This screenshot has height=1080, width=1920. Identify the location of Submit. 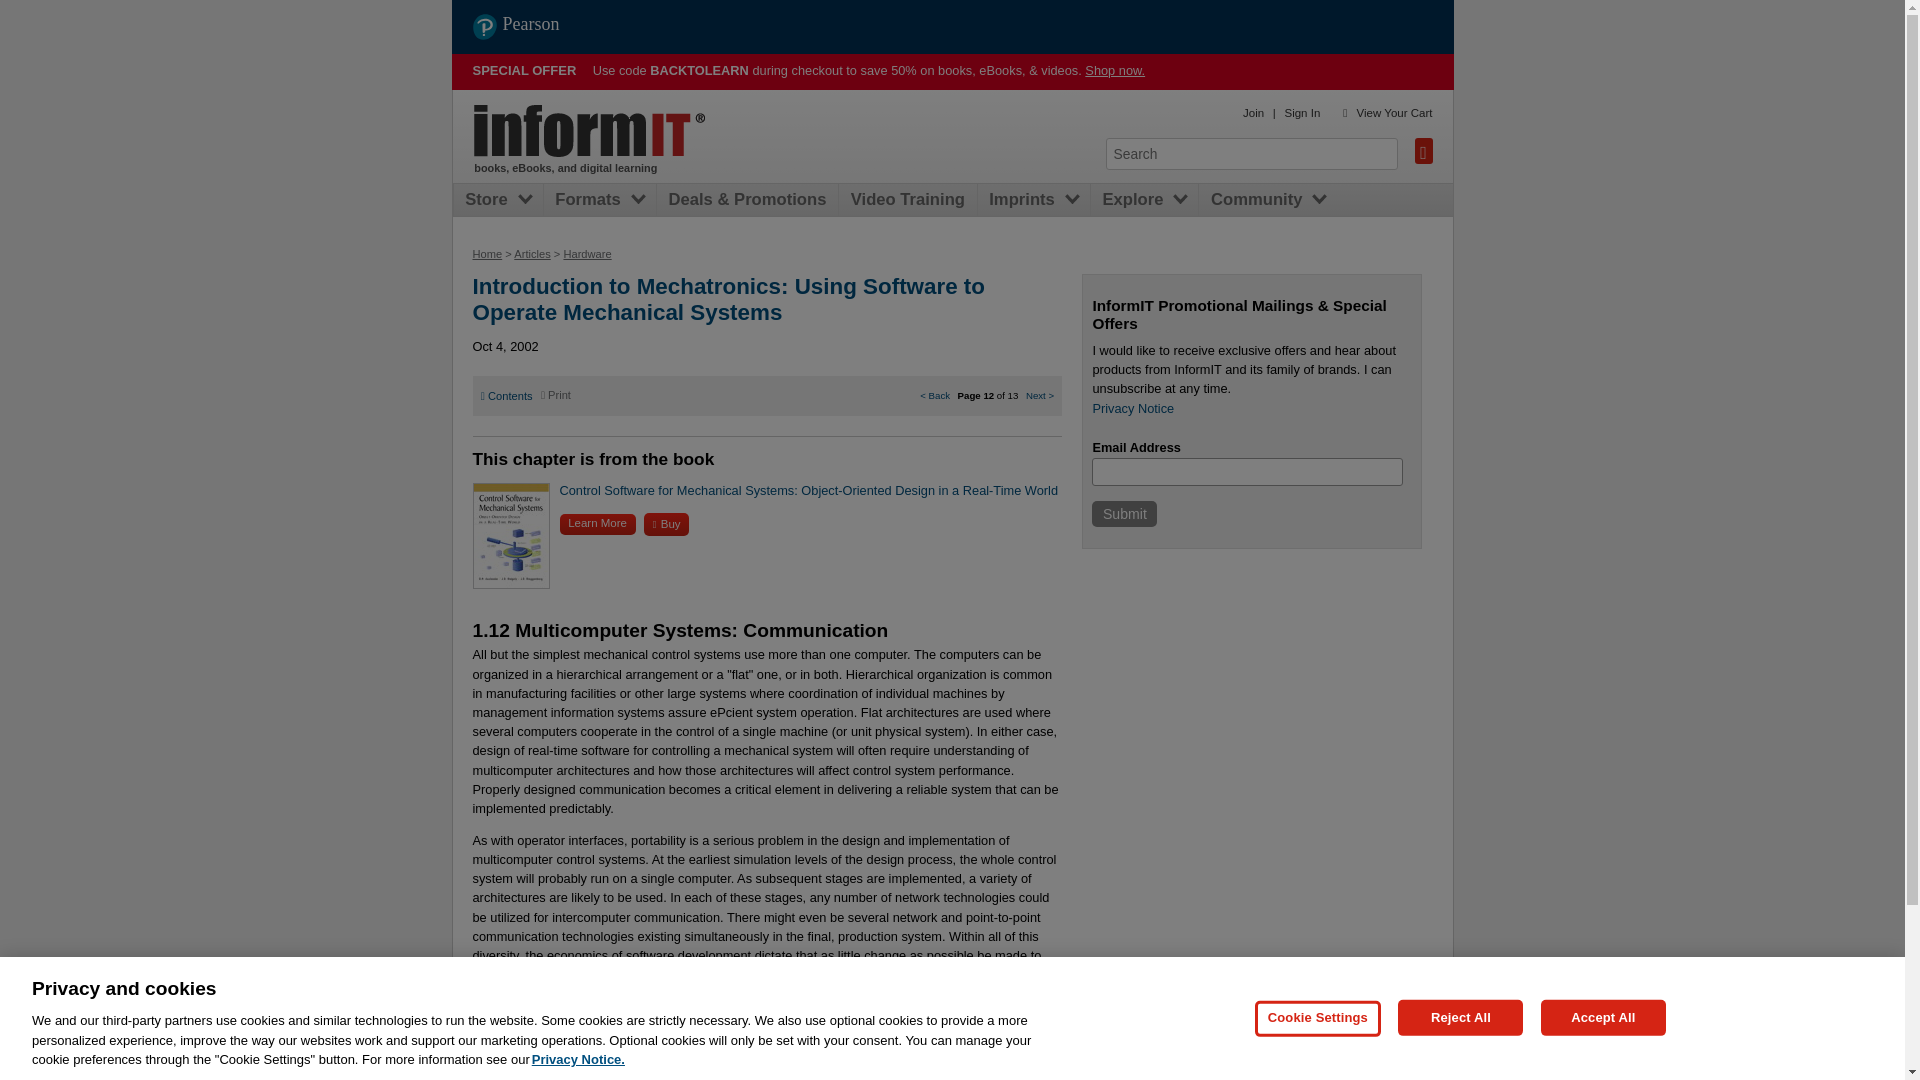
(1124, 514).